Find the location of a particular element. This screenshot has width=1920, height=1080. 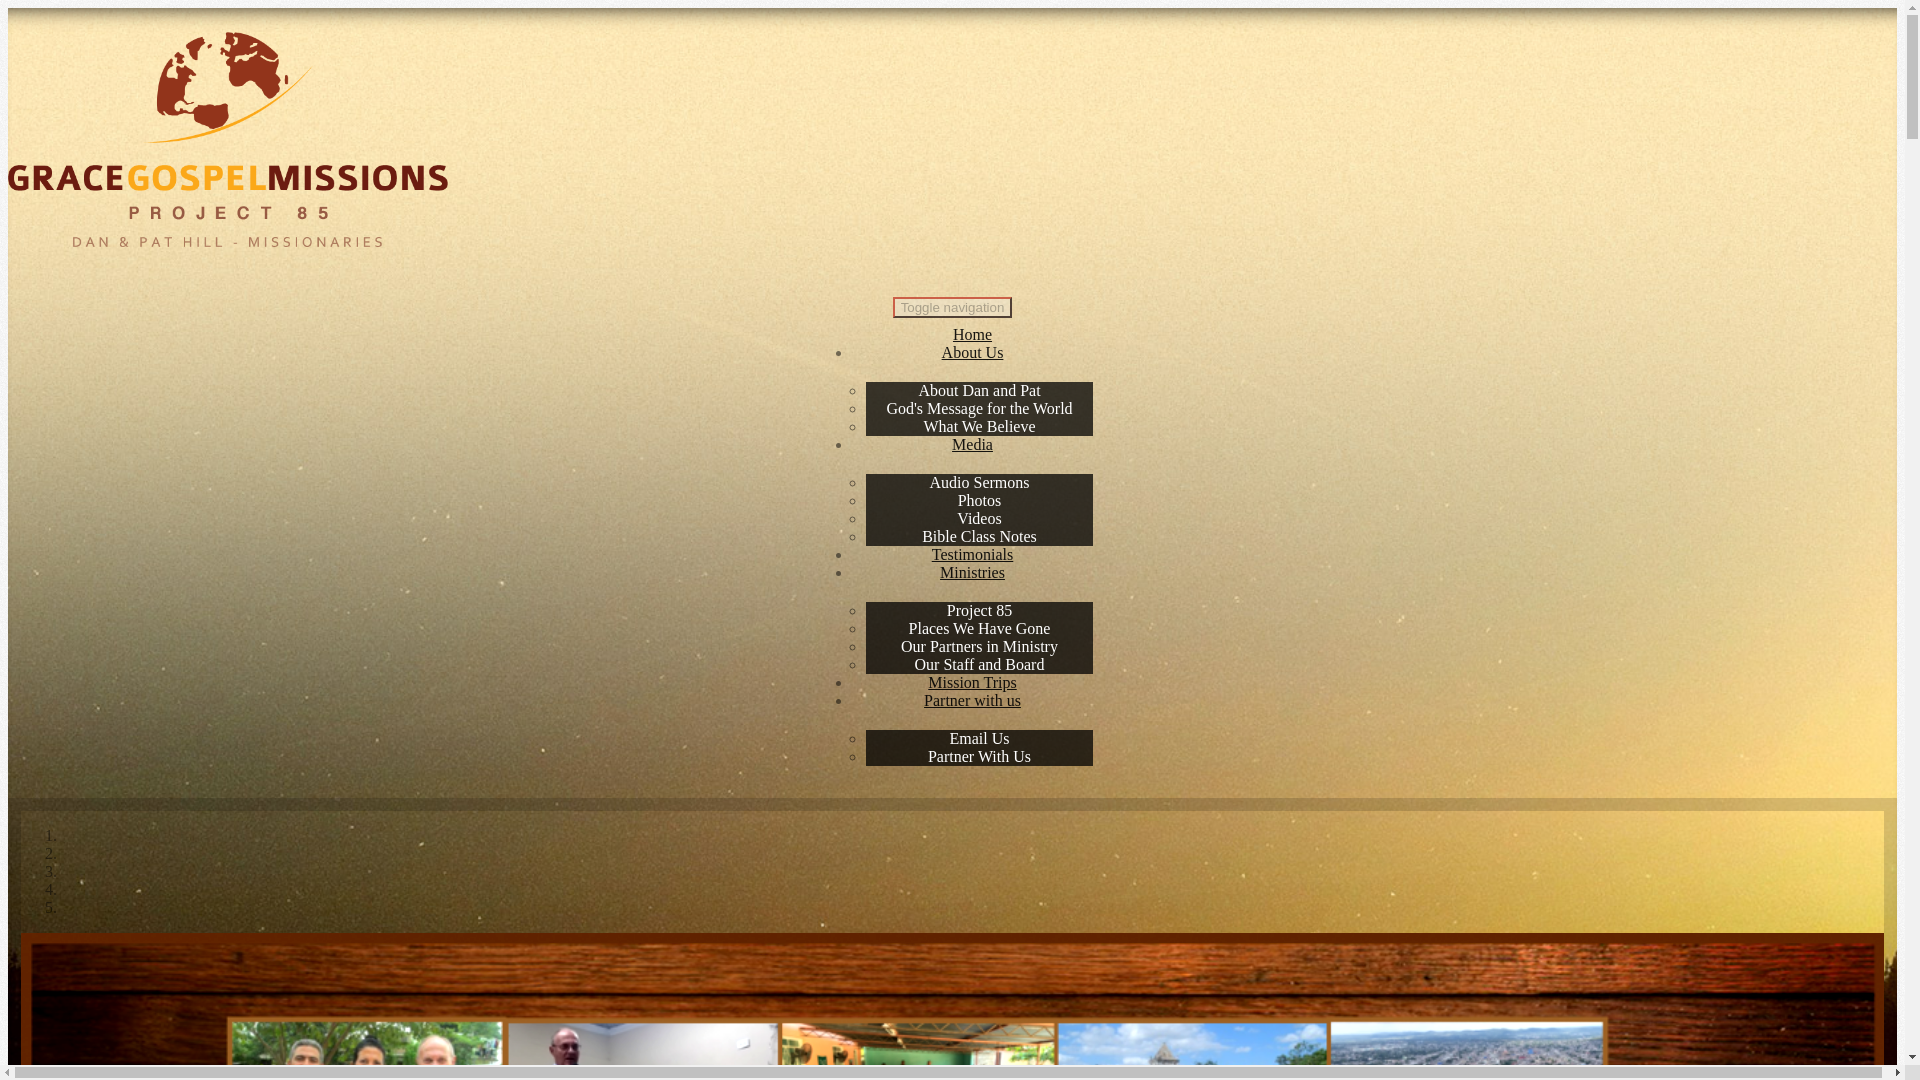

Our Staff and Board is located at coordinates (980, 664).